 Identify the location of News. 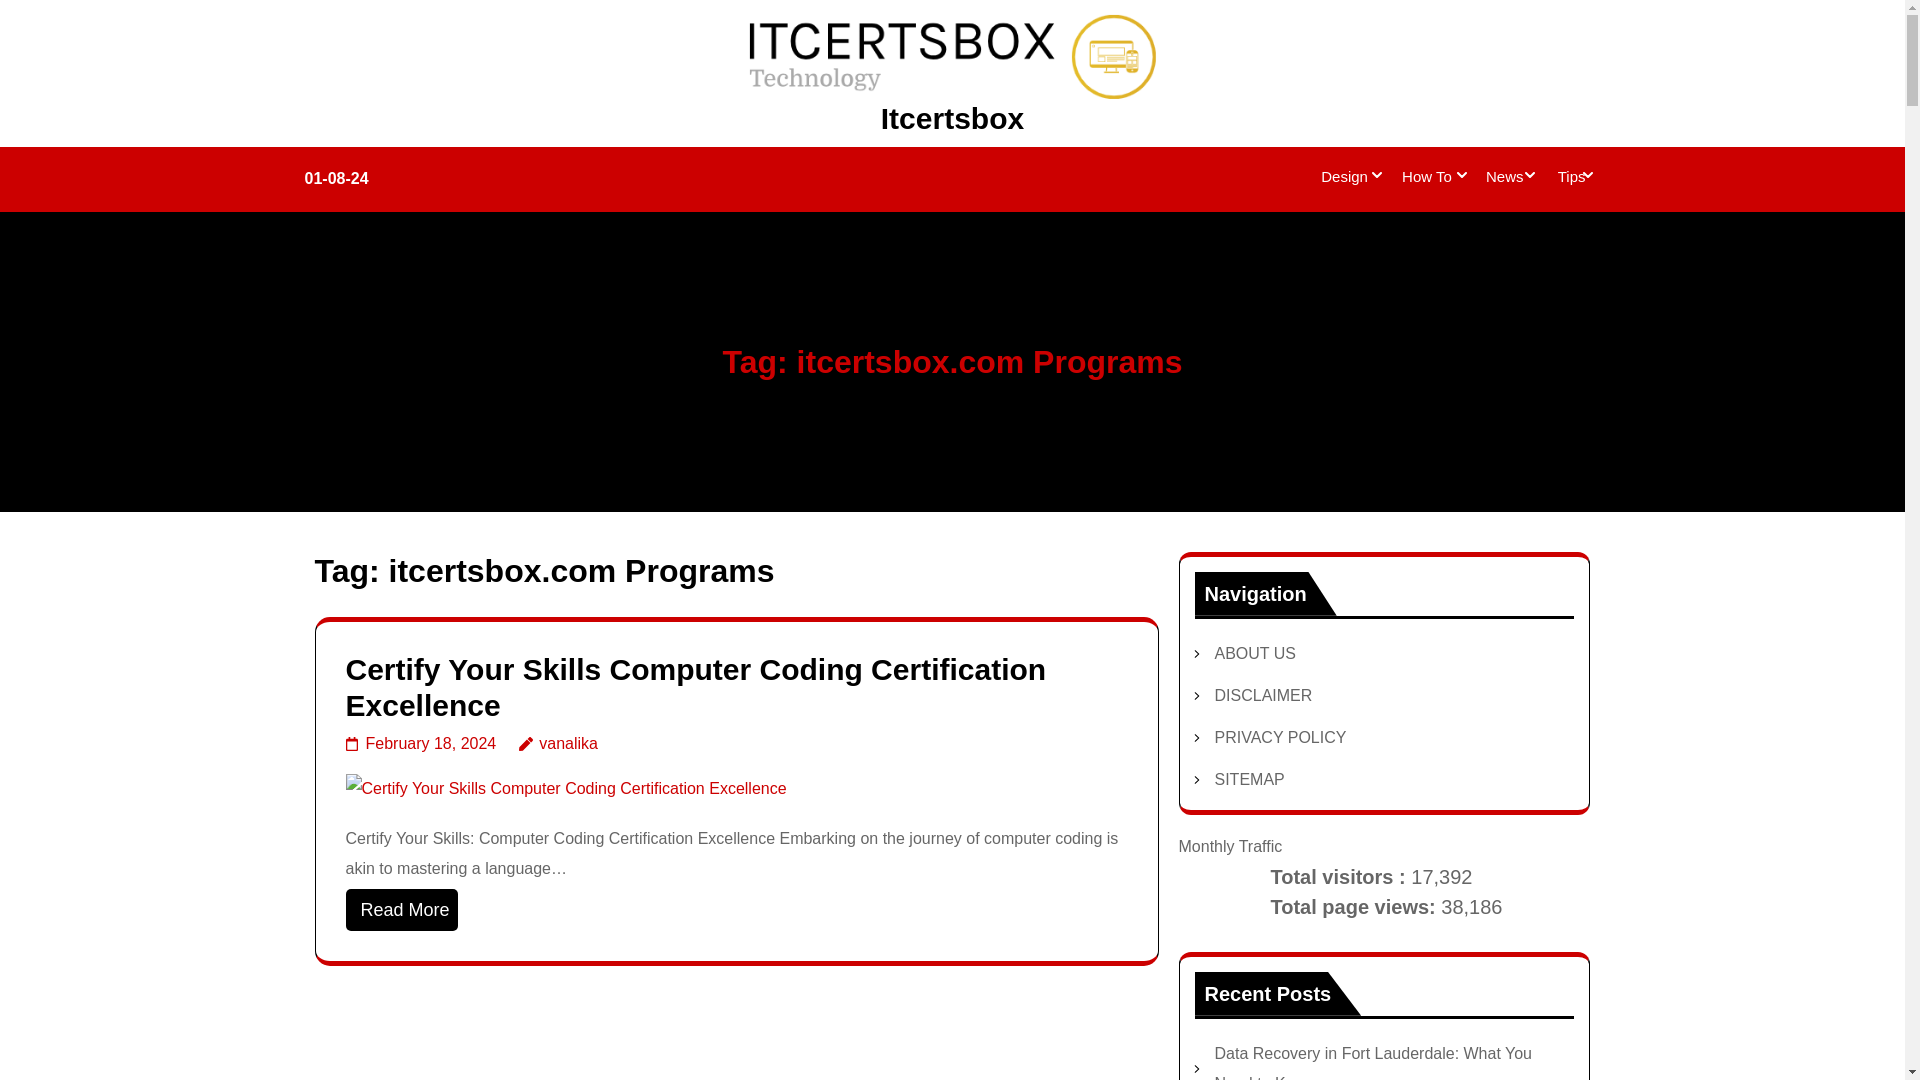
(1505, 179).